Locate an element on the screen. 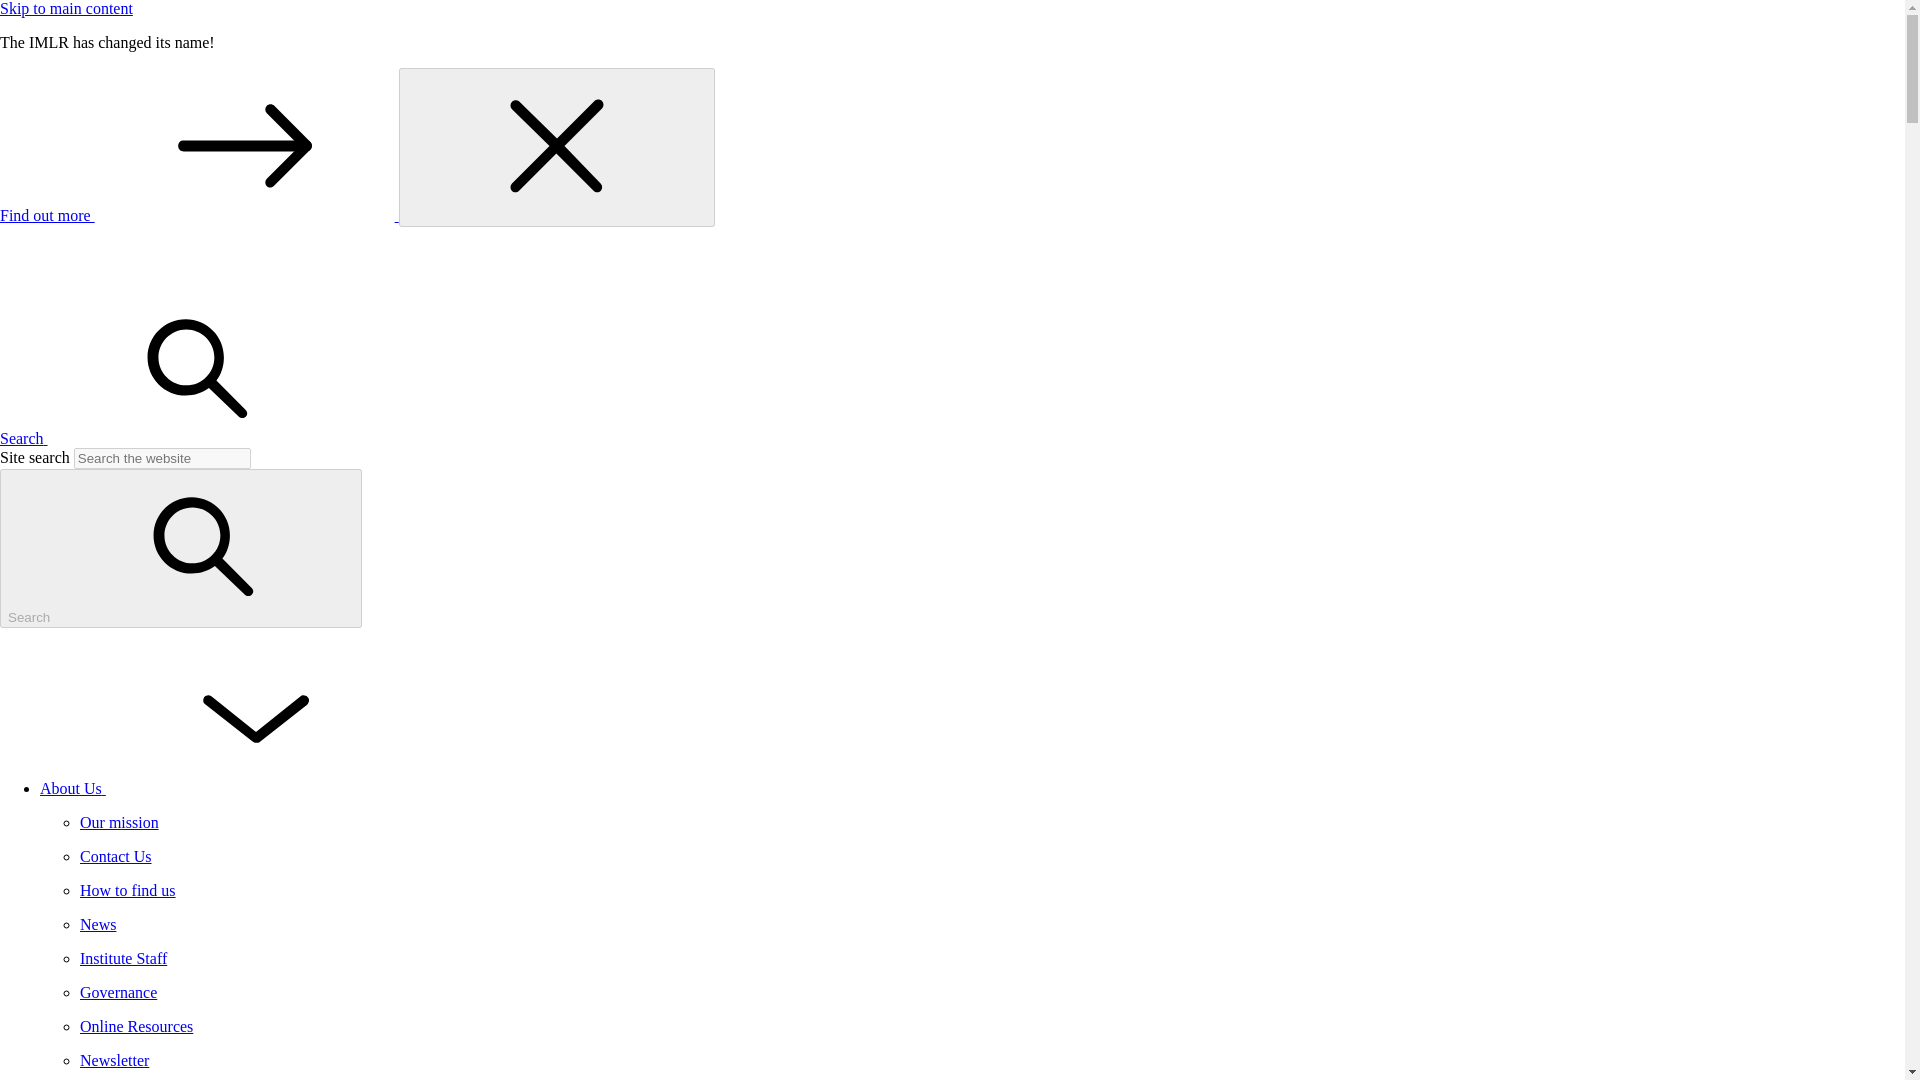 This screenshot has height=1080, width=1920. Search is located at coordinates (181, 548).